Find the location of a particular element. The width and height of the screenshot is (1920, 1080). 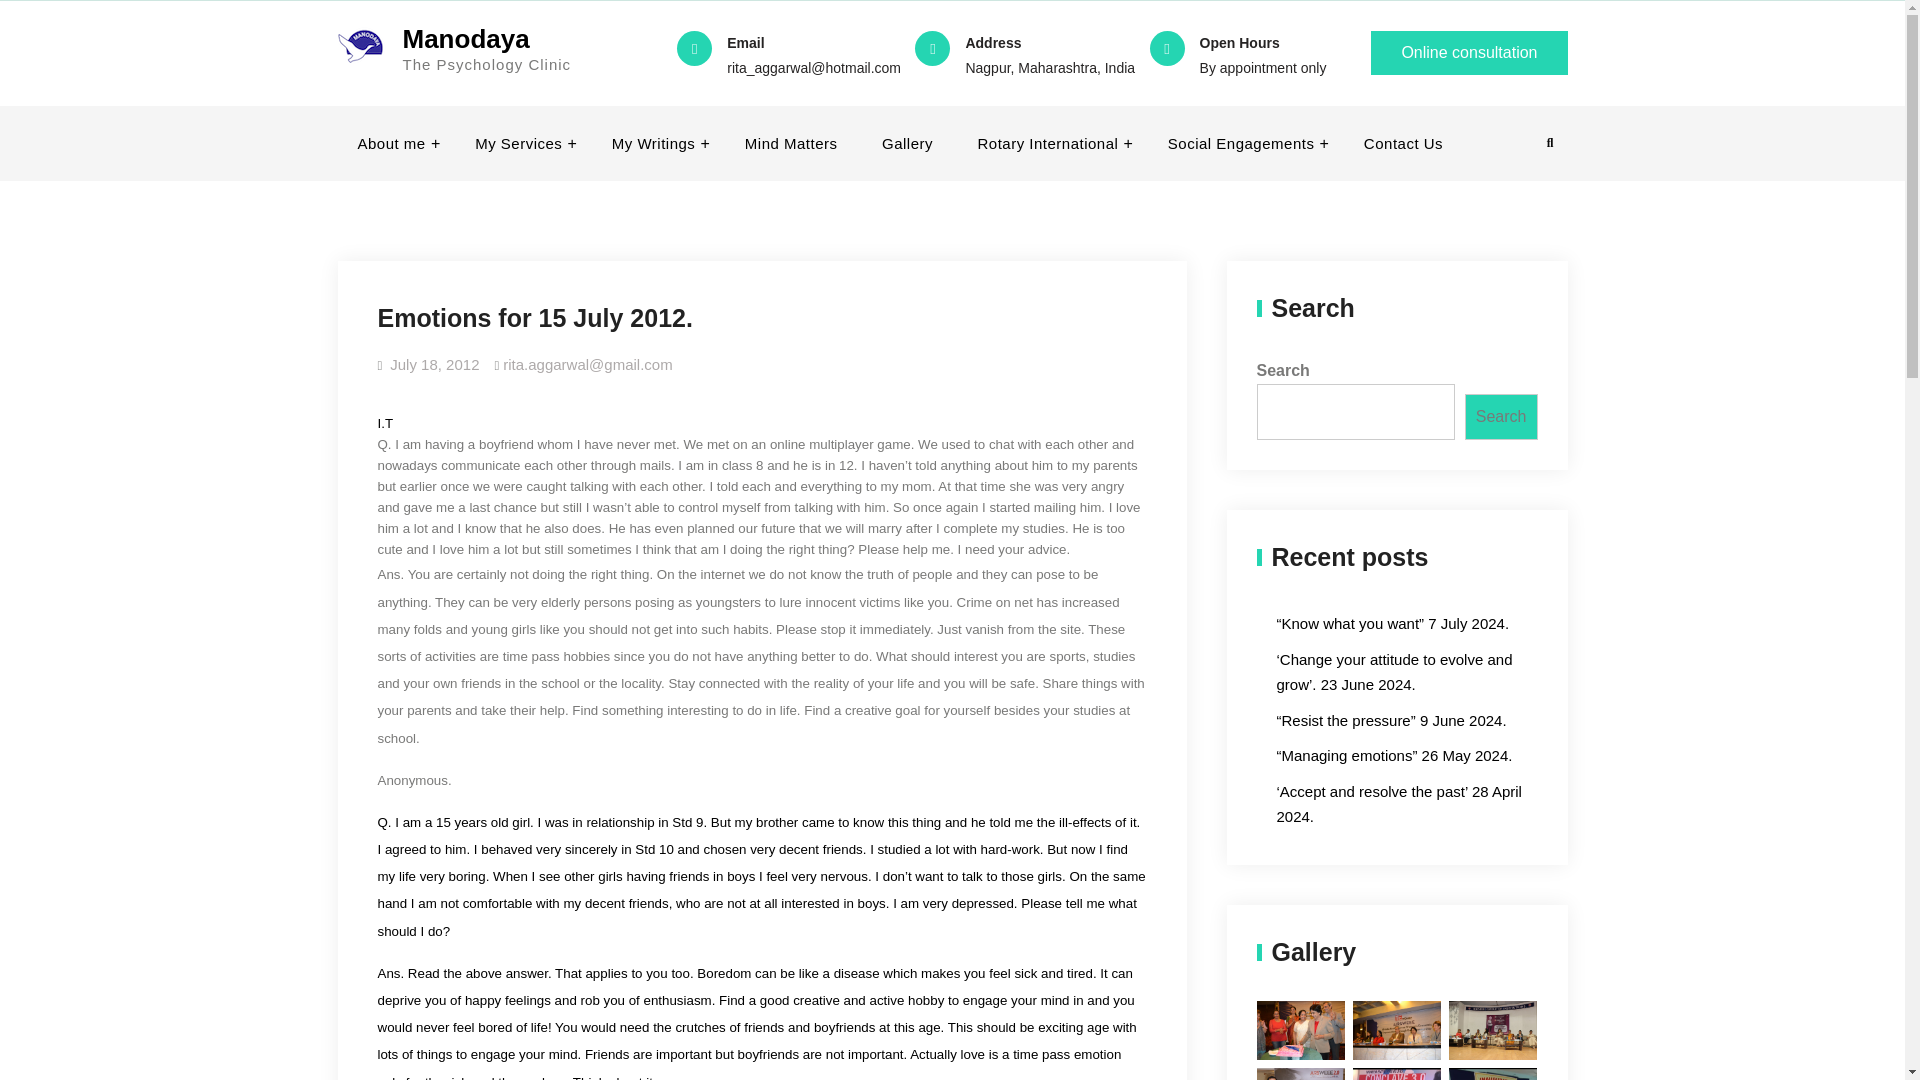

Online consultation is located at coordinates (1468, 52).